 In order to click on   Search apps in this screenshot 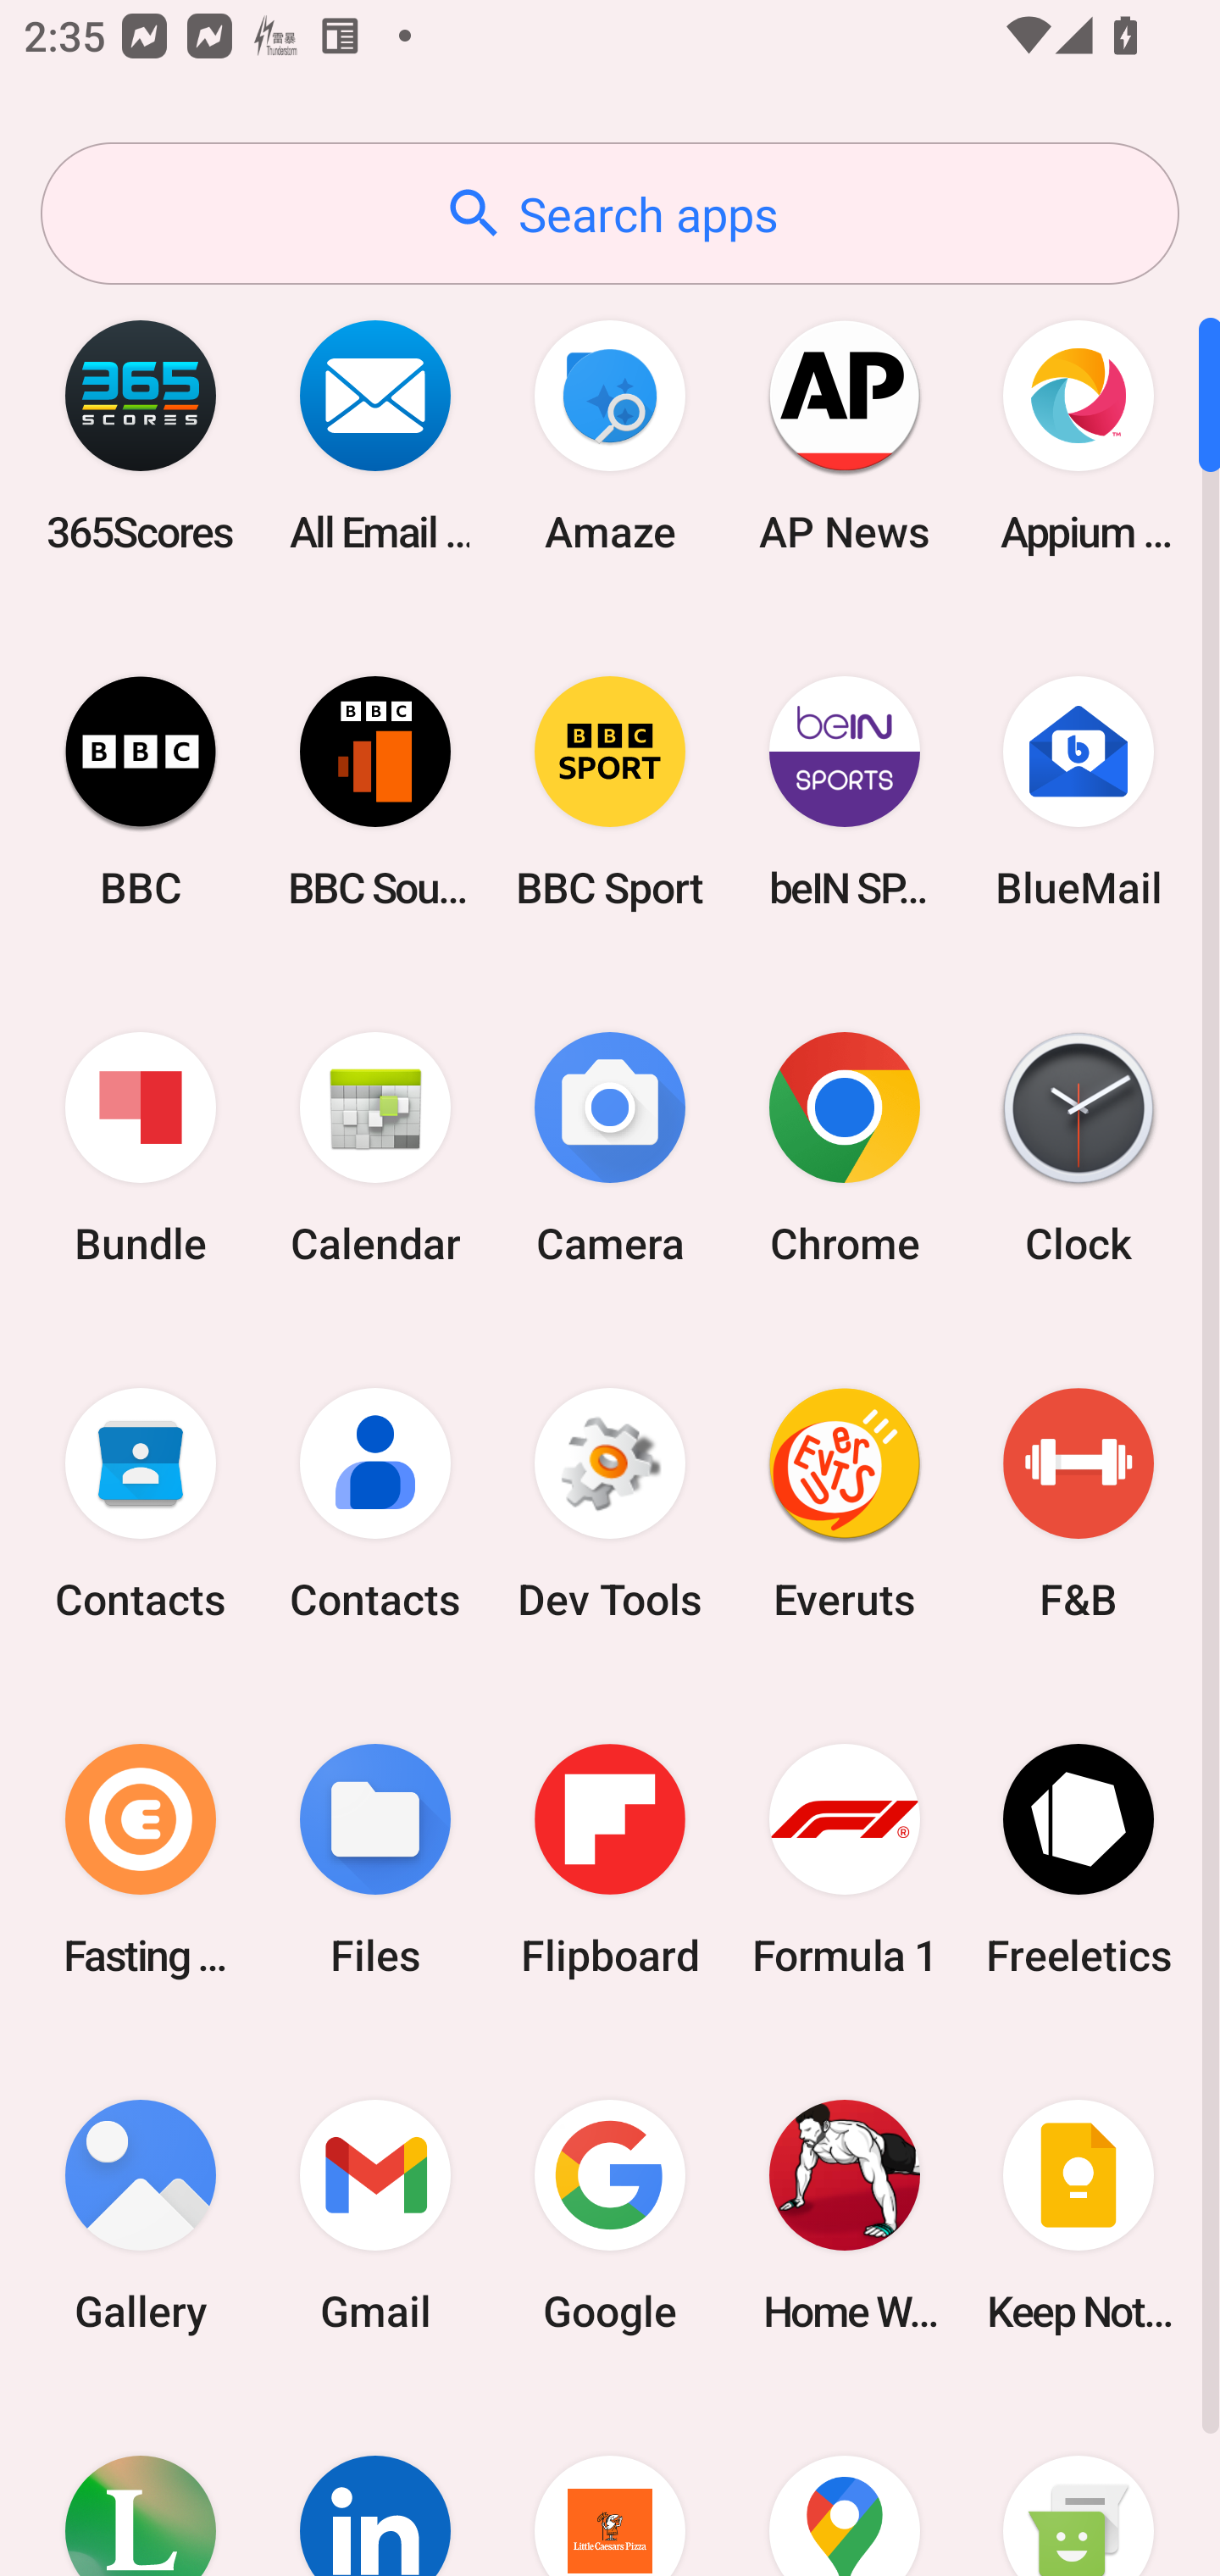, I will do `click(610, 214)`.